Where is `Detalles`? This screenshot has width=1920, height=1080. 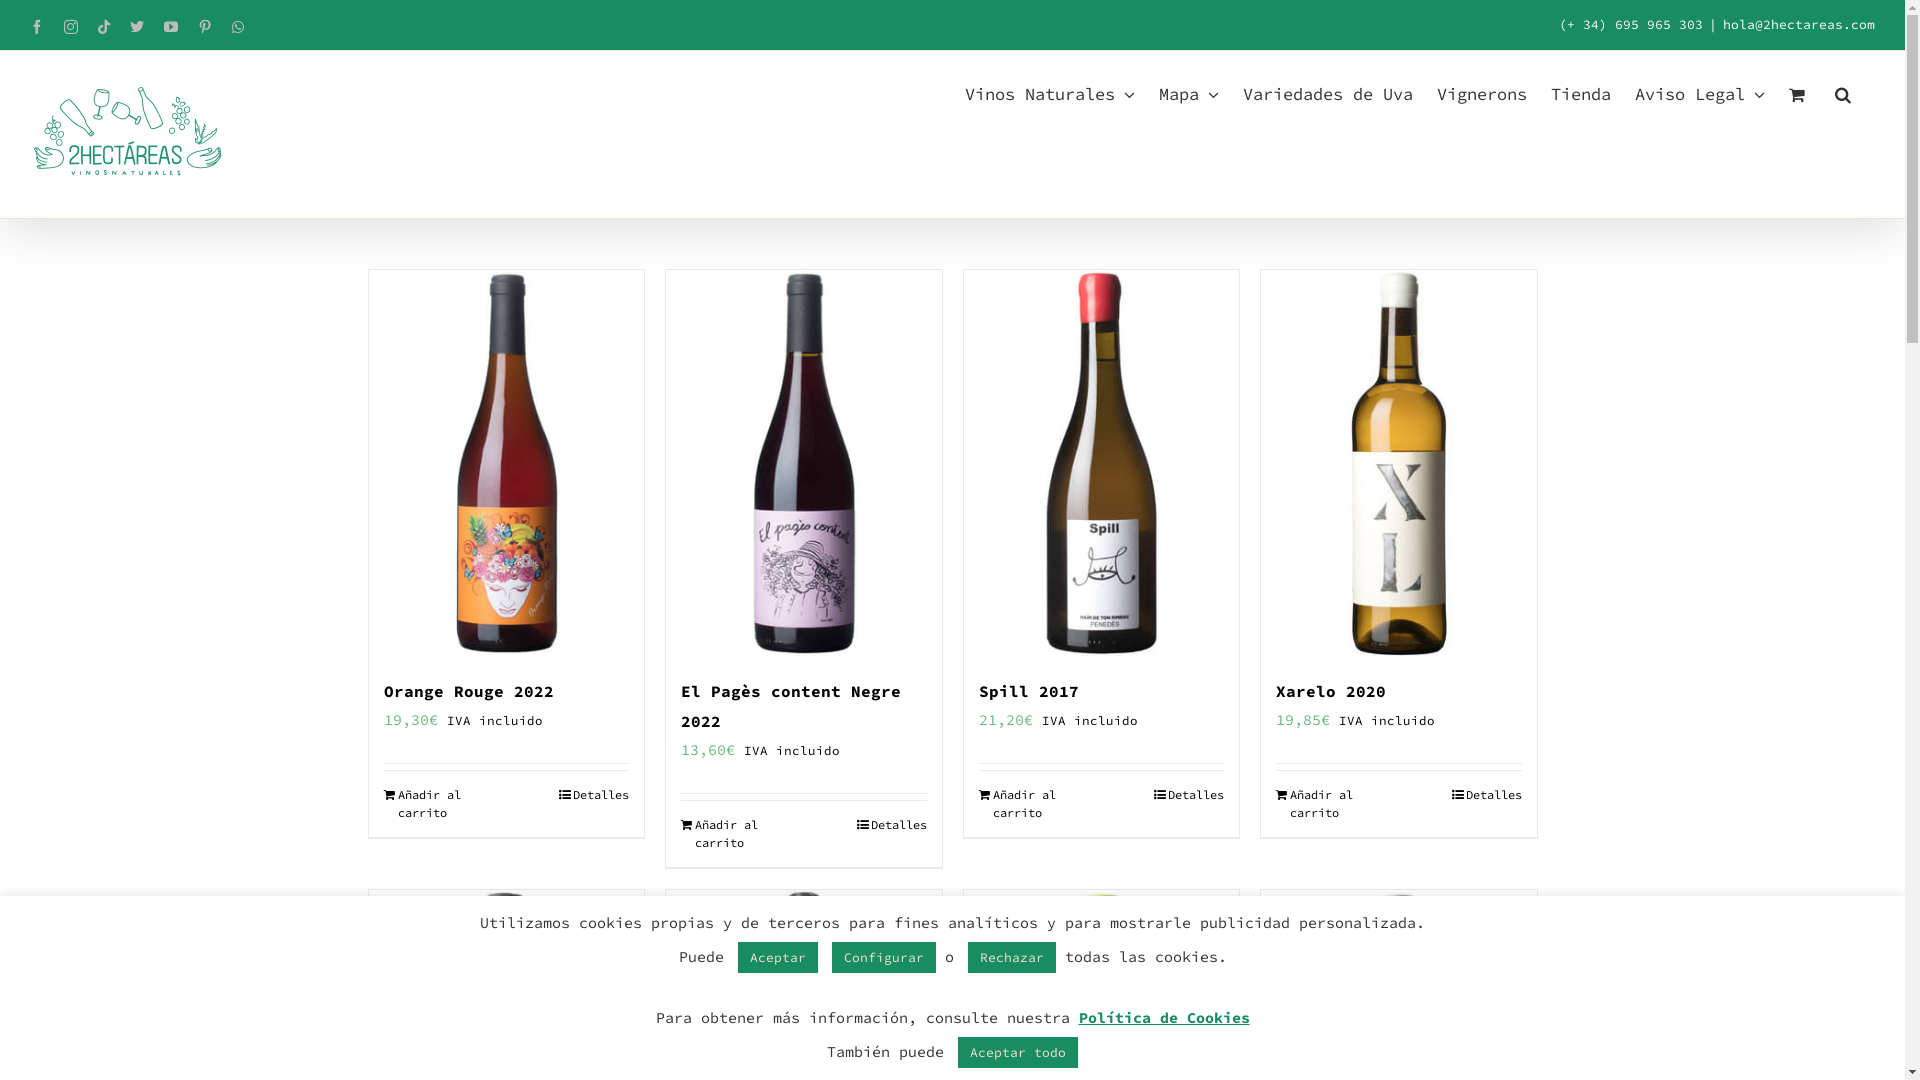
Detalles is located at coordinates (891, 825).